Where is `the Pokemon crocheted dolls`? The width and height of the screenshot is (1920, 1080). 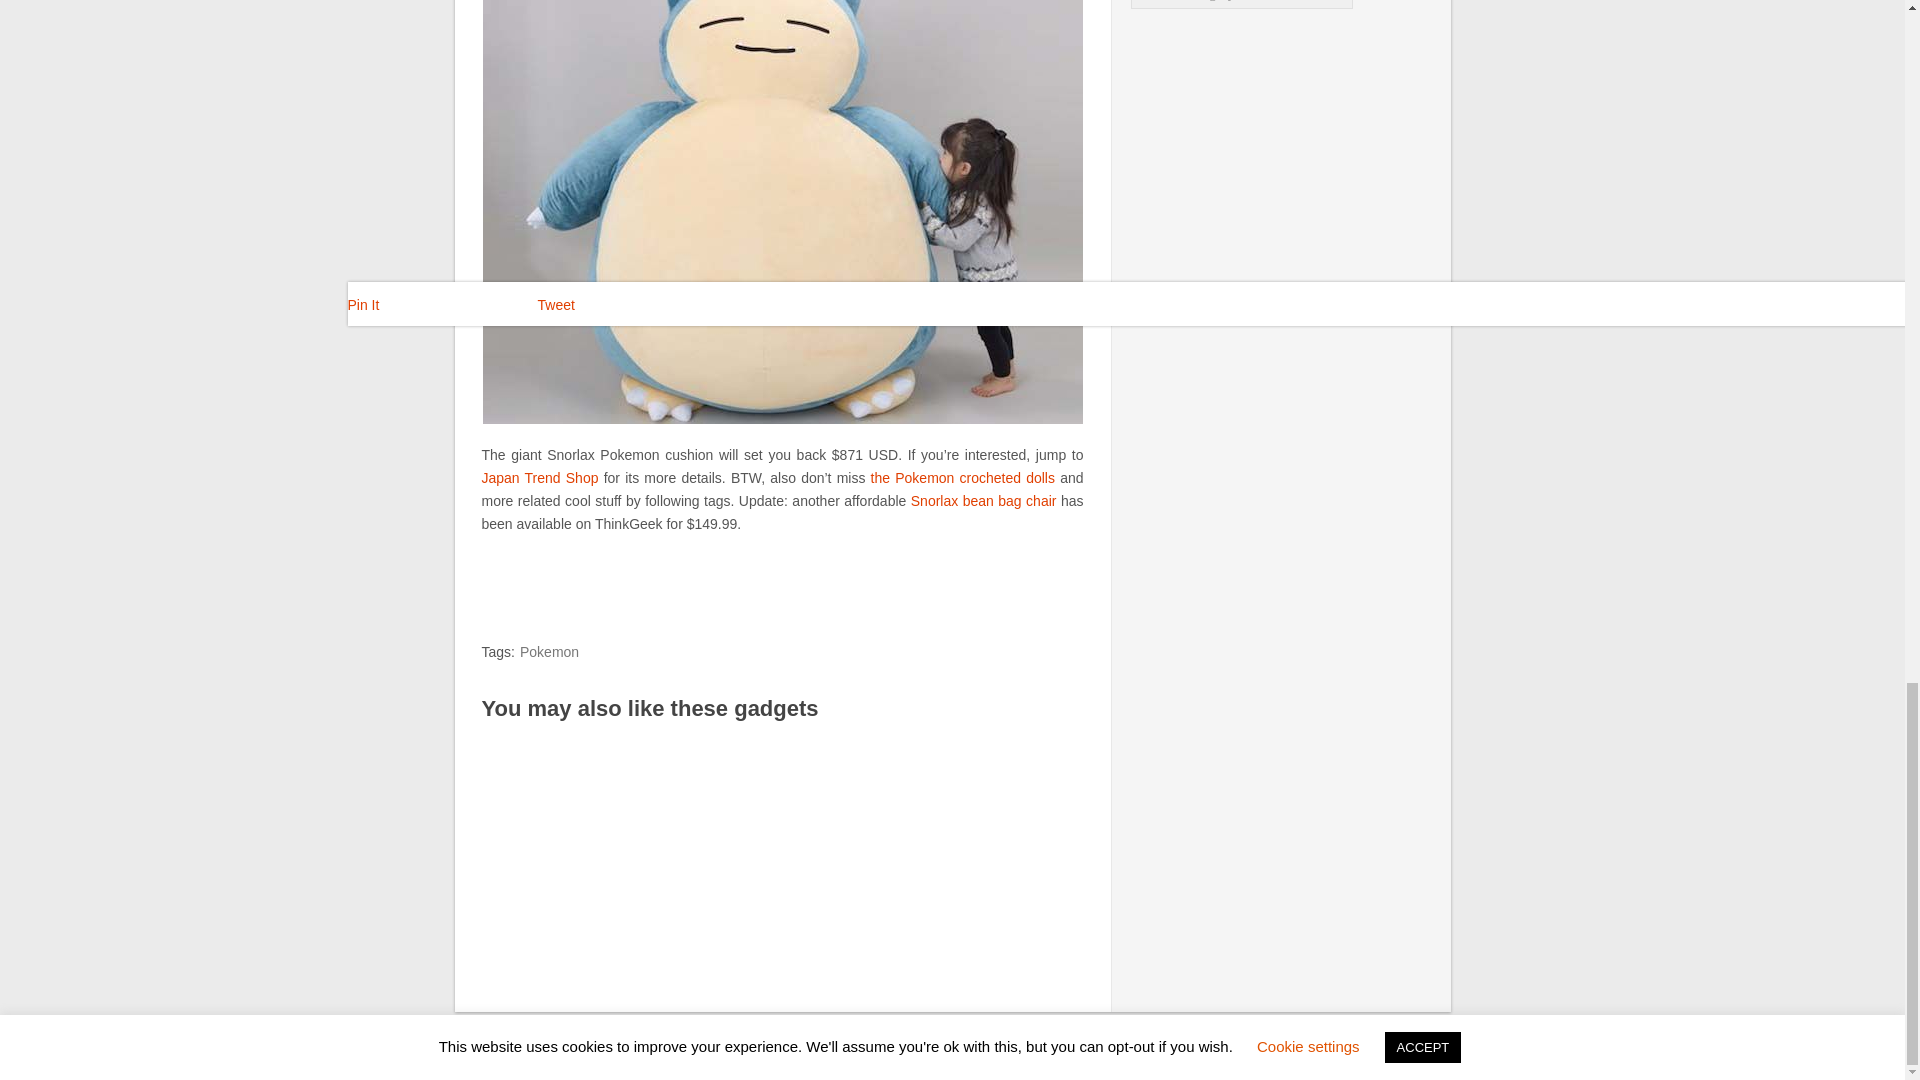
the Pokemon crocheted dolls is located at coordinates (962, 478).